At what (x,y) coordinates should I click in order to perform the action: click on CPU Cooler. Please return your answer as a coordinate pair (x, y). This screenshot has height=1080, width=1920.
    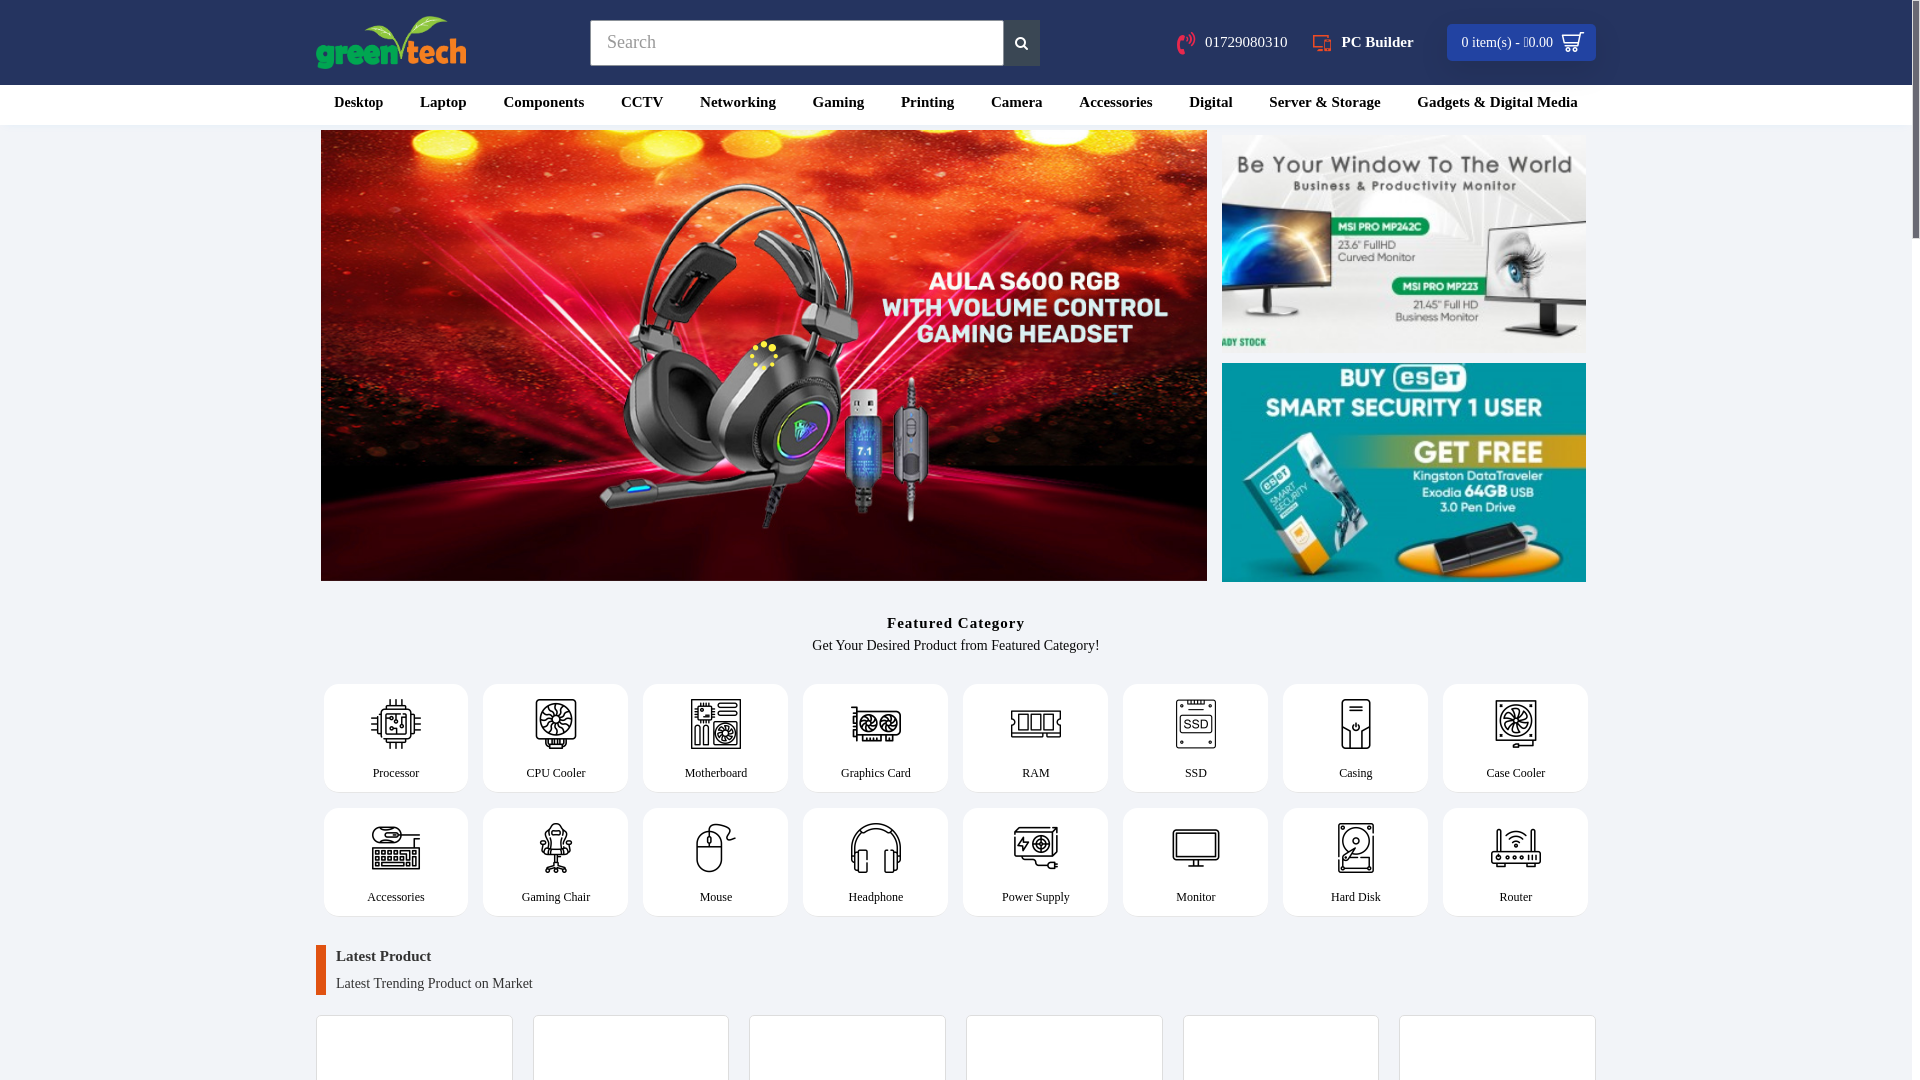
    Looking at the image, I should click on (556, 738).